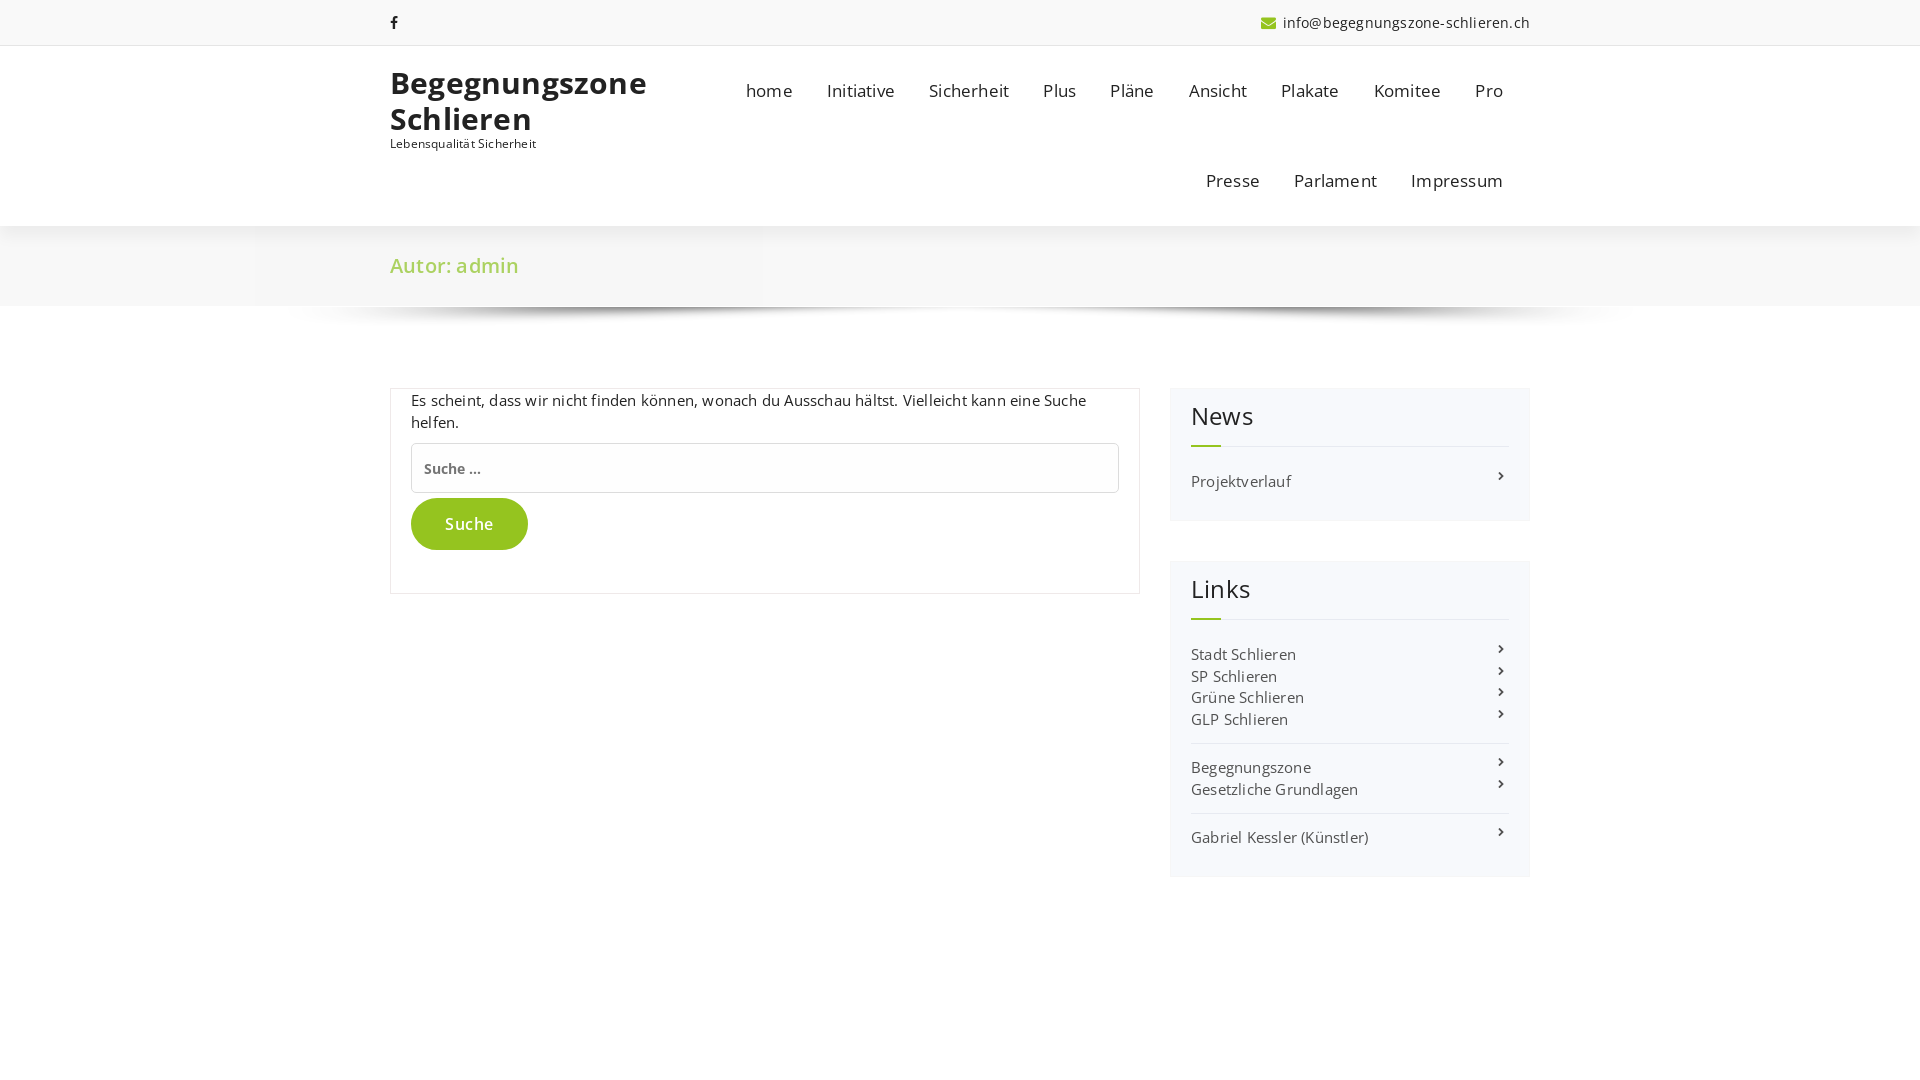  What do you see at coordinates (1457, 181) in the screenshot?
I see `Impressum` at bounding box center [1457, 181].